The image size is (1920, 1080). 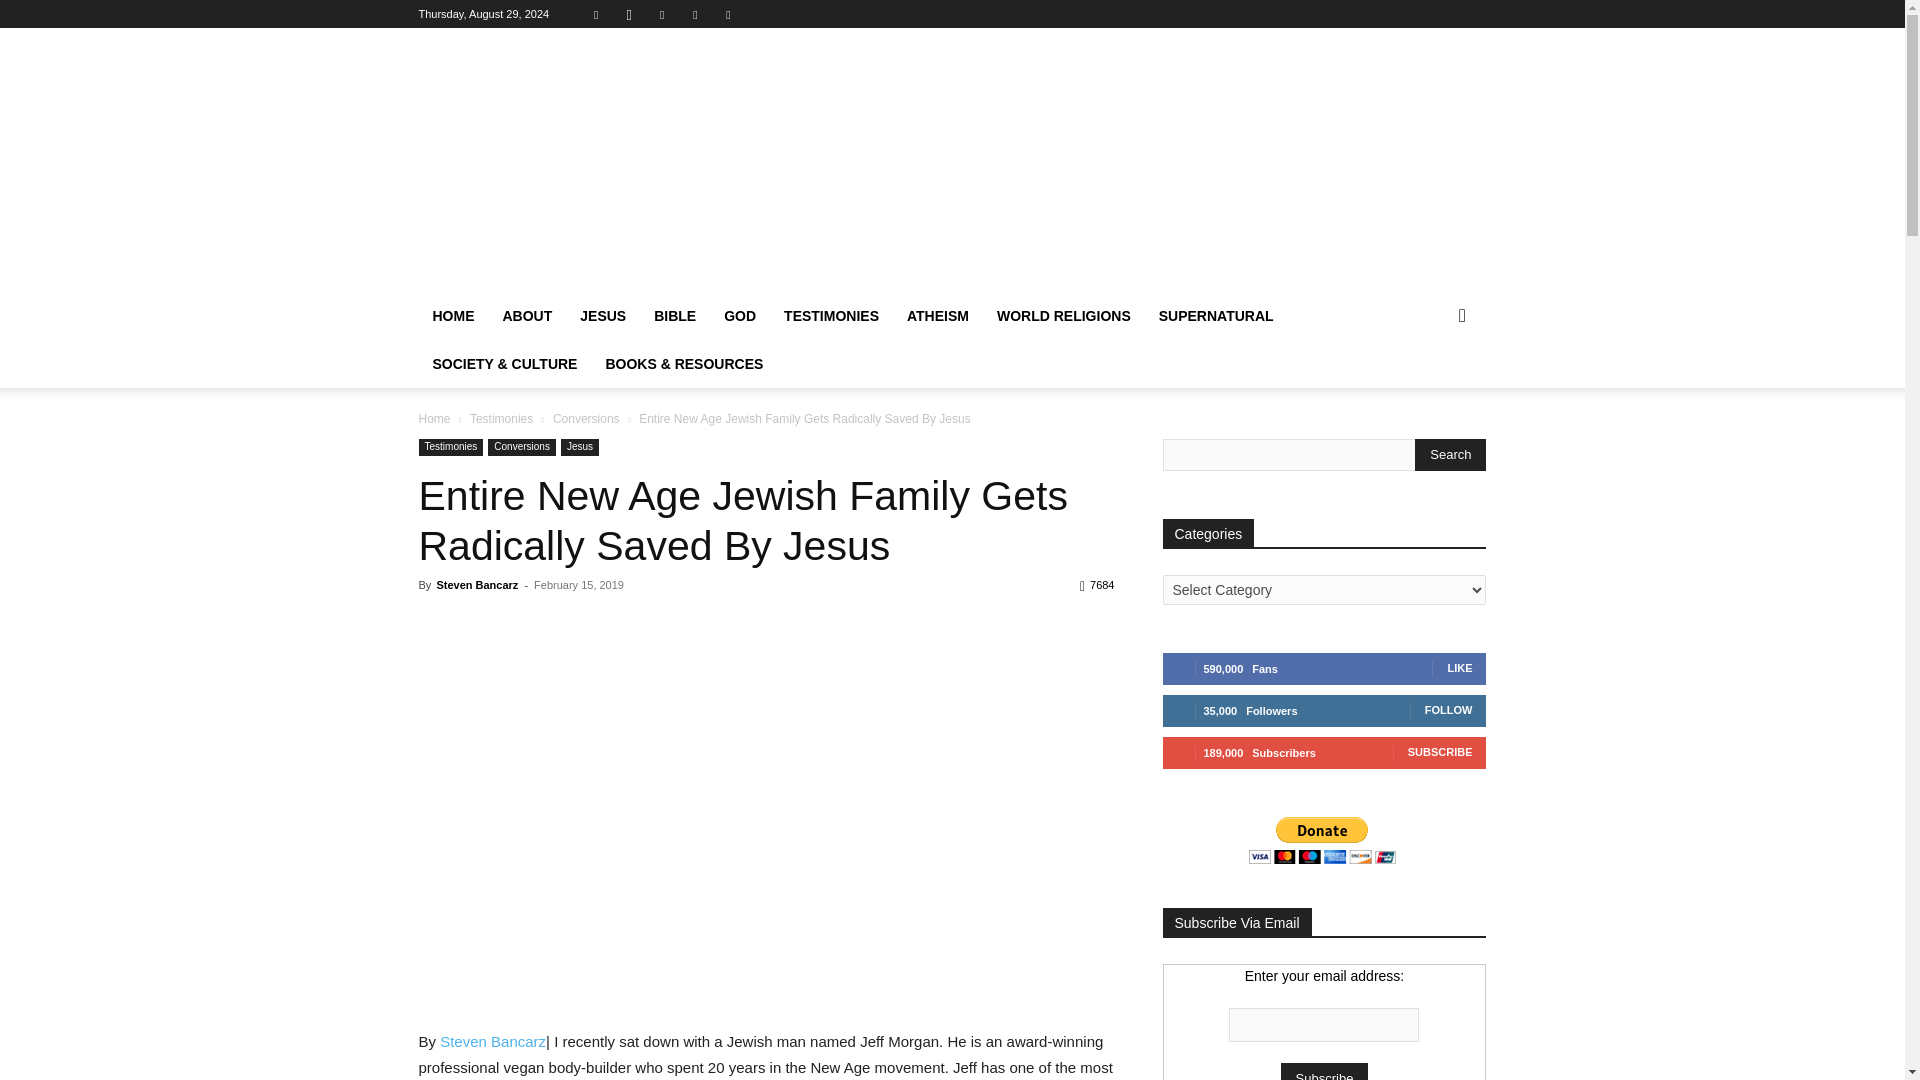 I want to click on Twitter, so click(x=694, y=14).